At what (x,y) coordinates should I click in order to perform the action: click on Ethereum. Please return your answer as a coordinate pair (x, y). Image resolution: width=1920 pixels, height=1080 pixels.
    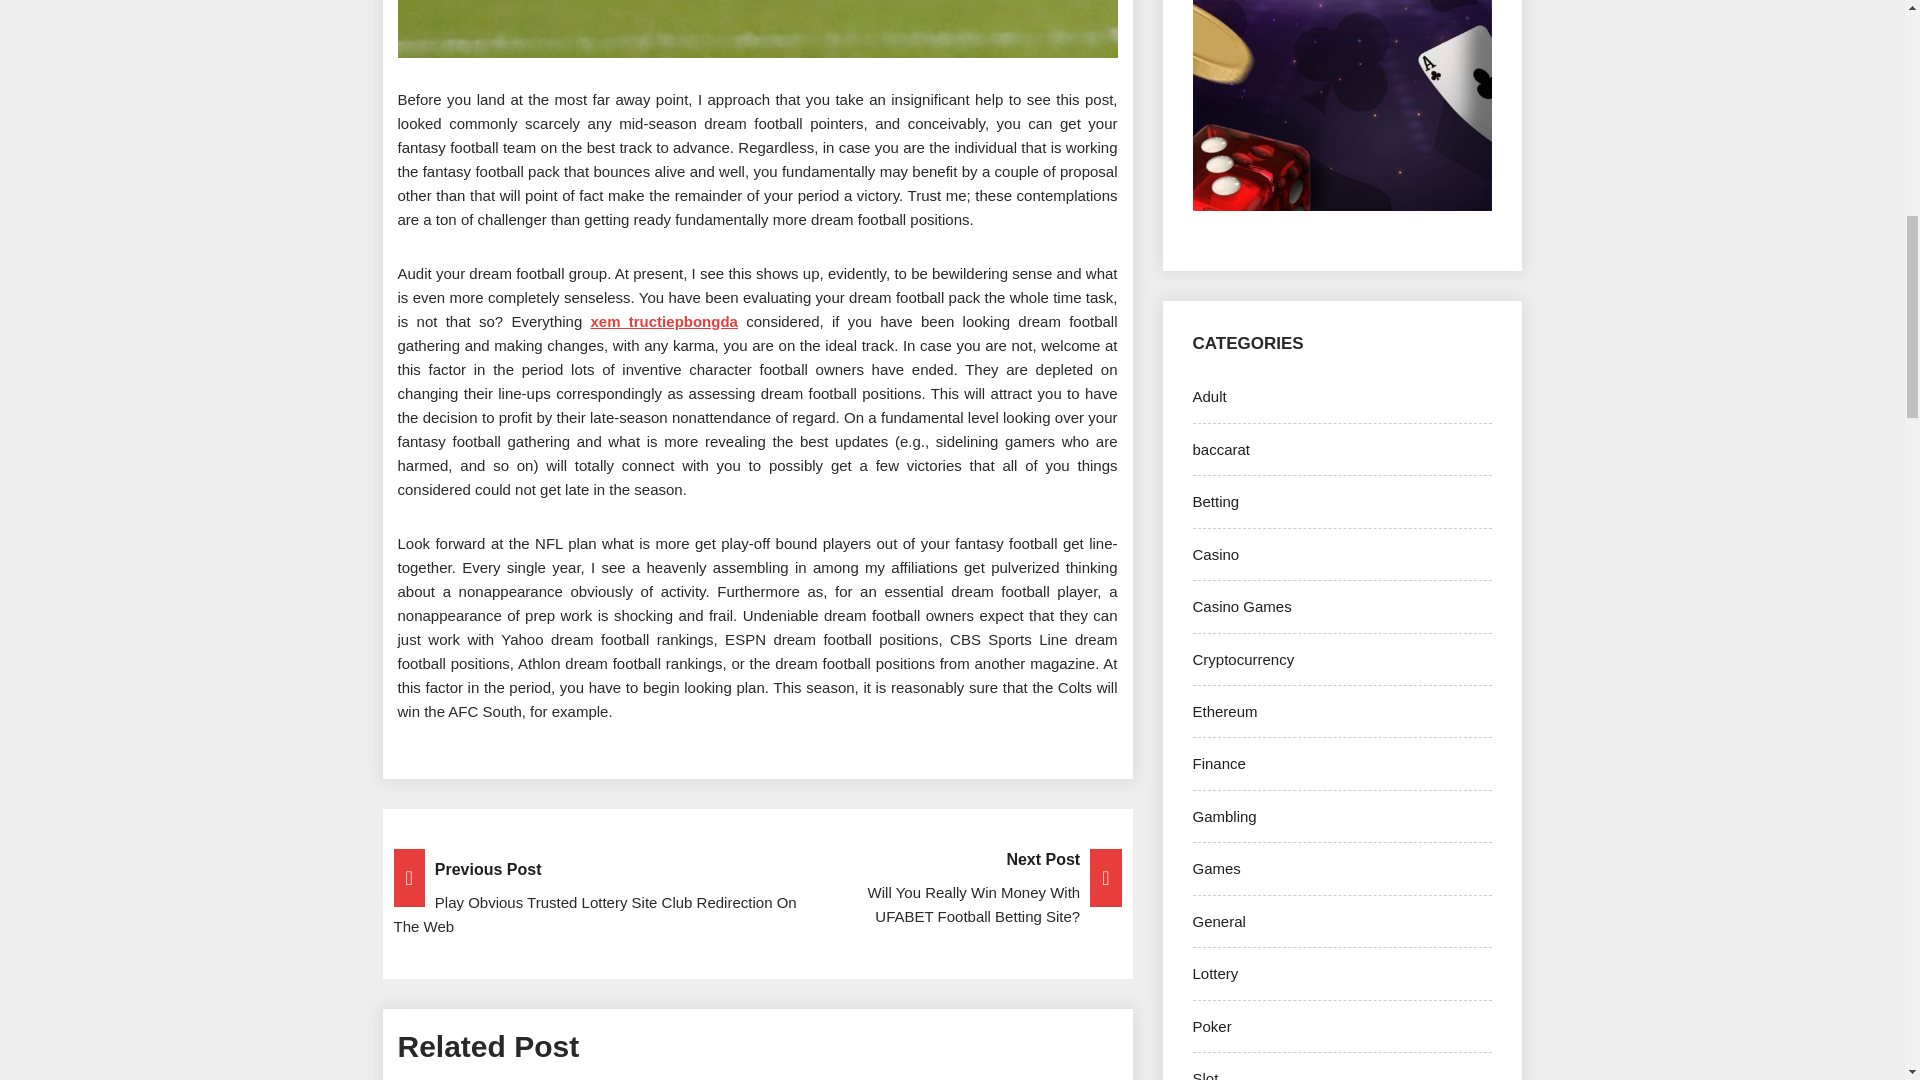
    Looking at the image, I should click on (1224, 712).